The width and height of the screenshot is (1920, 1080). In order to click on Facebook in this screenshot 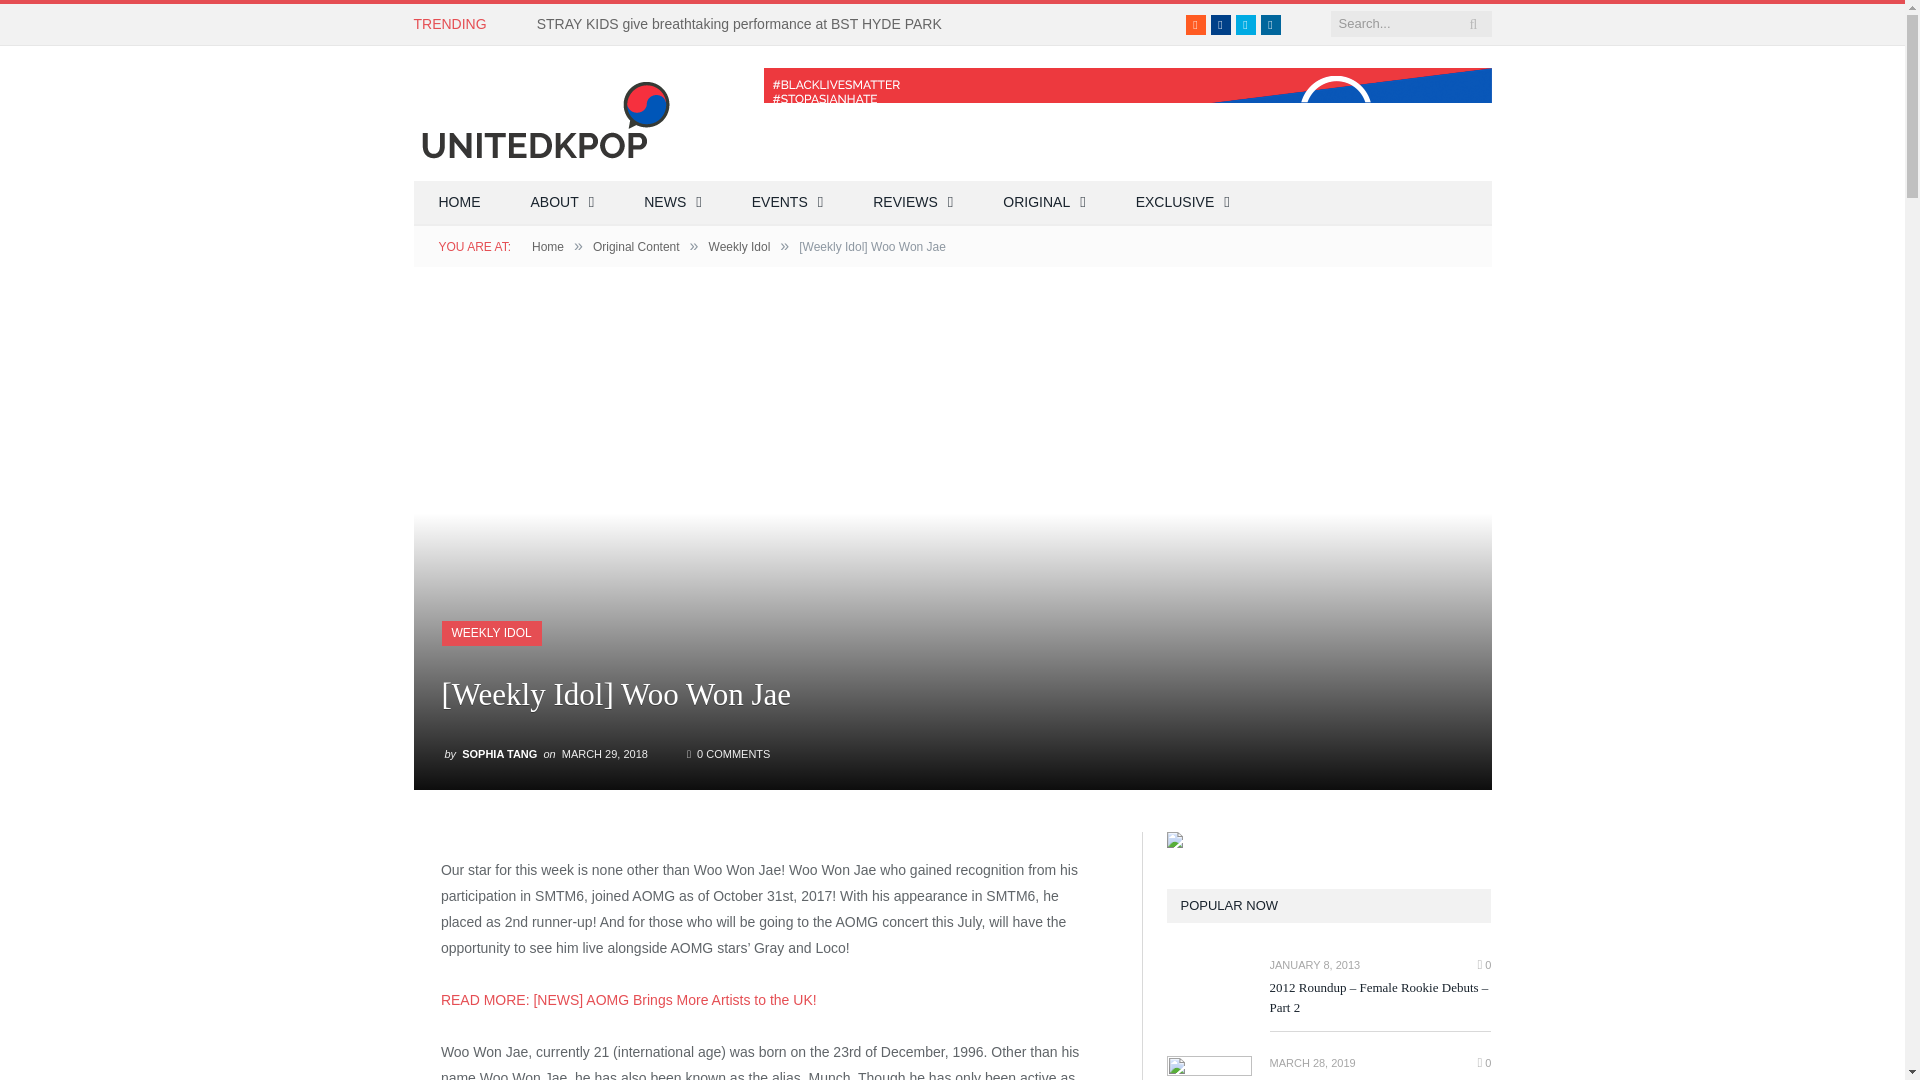, I will do `click(1220, 24)`.